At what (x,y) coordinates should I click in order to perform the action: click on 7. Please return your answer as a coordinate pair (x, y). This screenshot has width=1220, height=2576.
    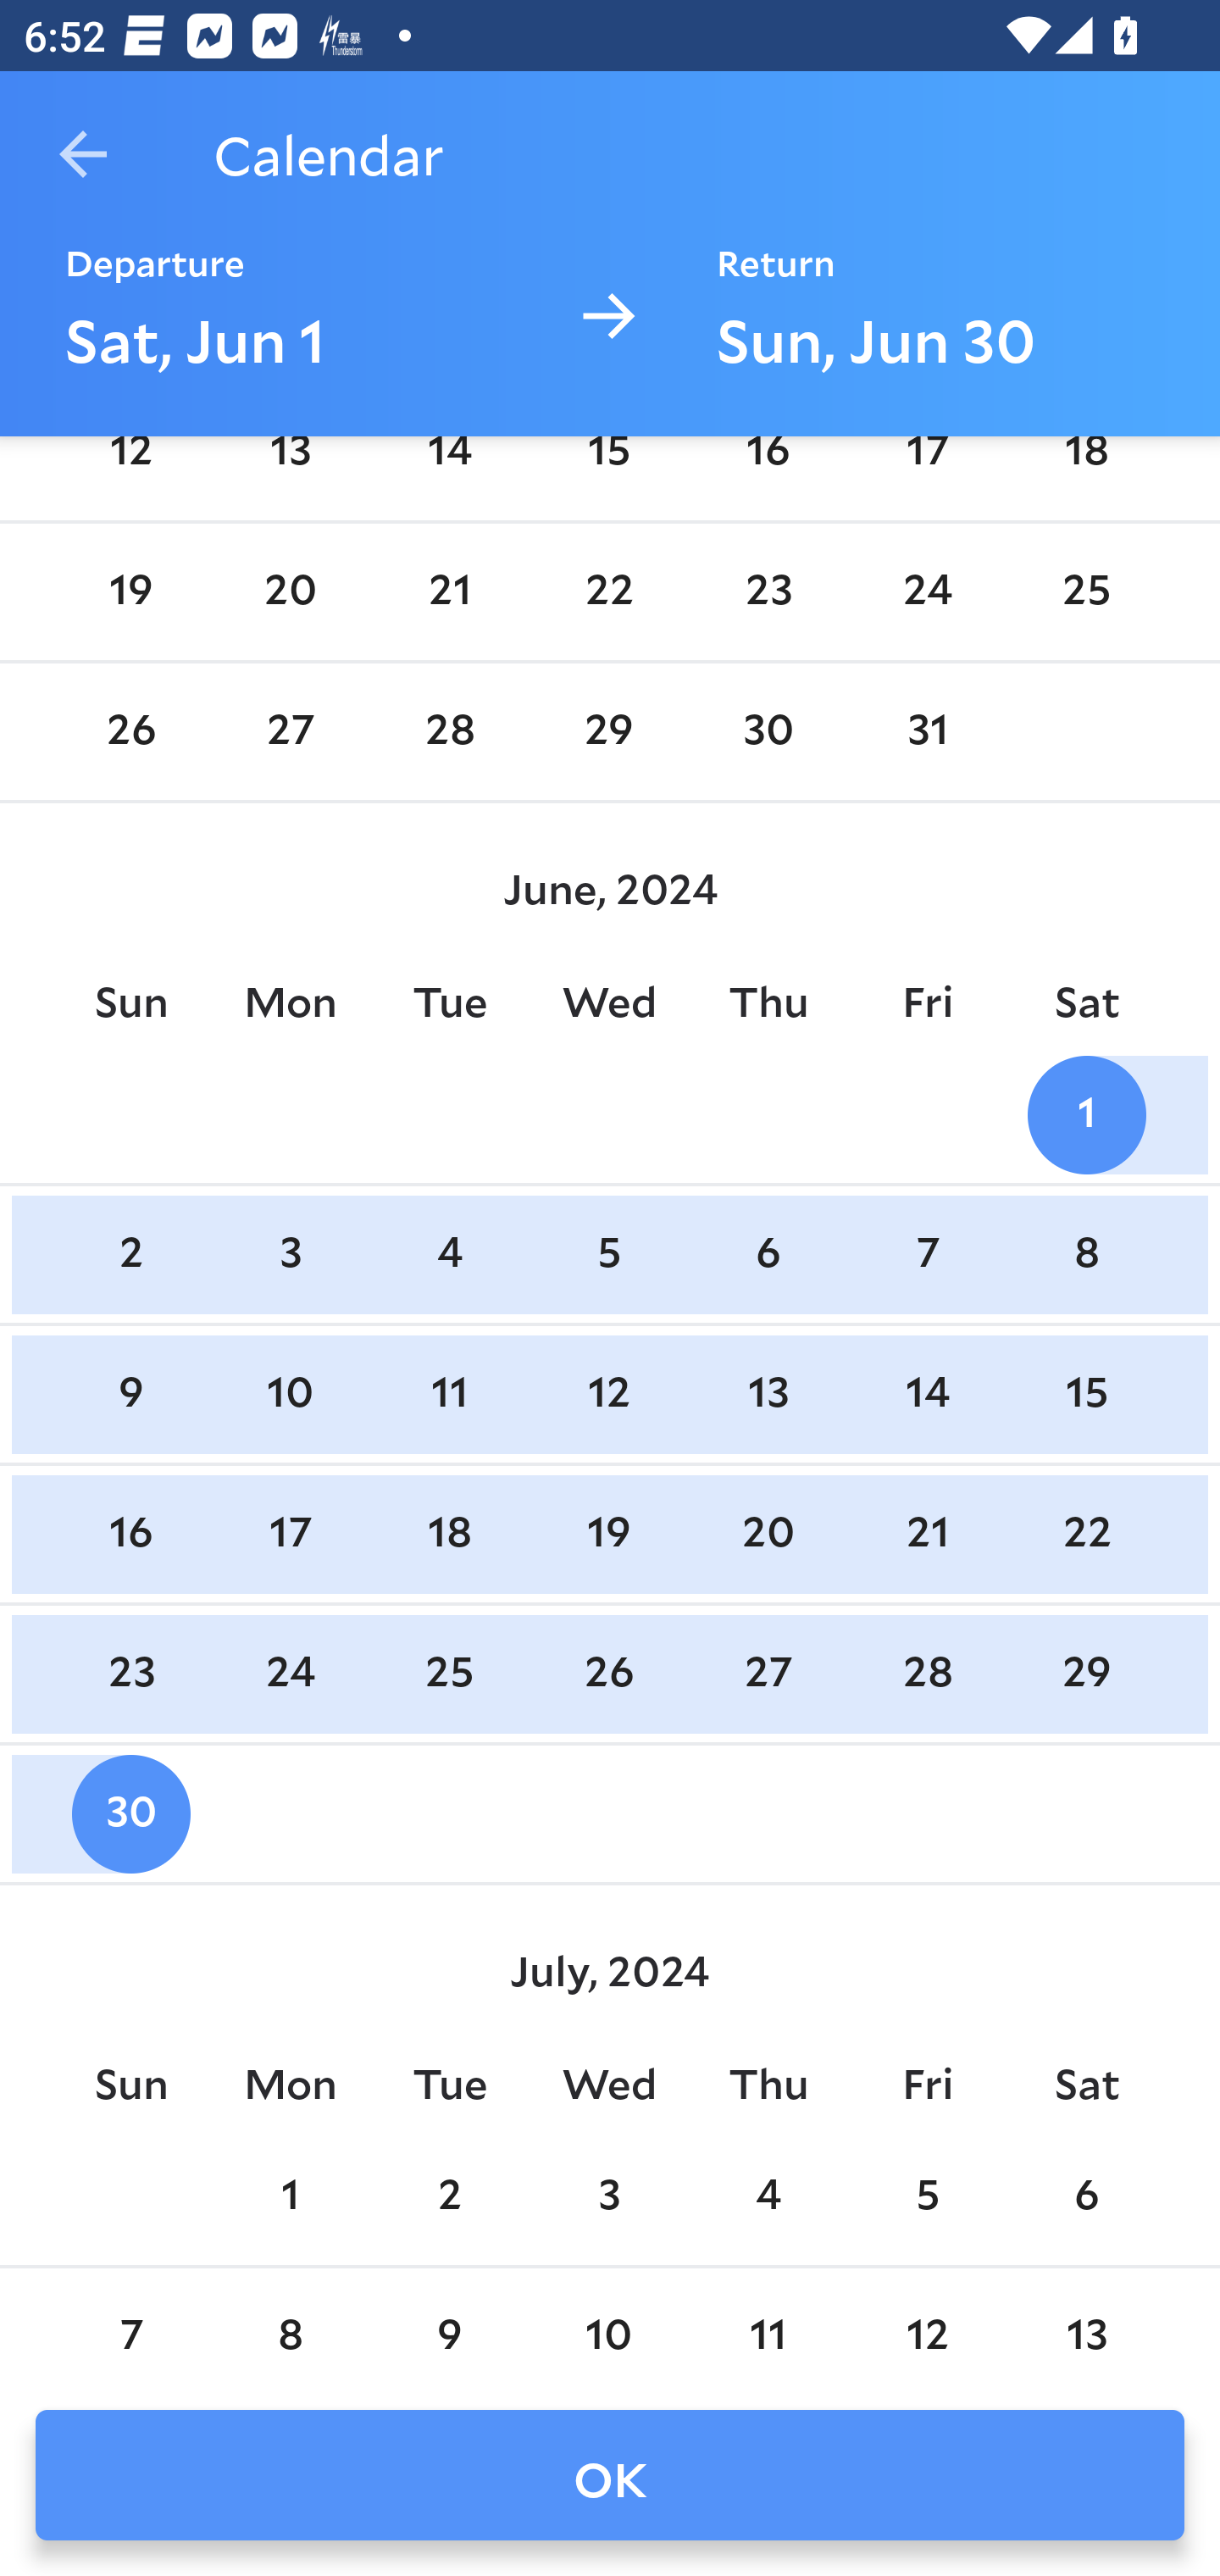
    Looking at the image, I should click on (927, 1254).